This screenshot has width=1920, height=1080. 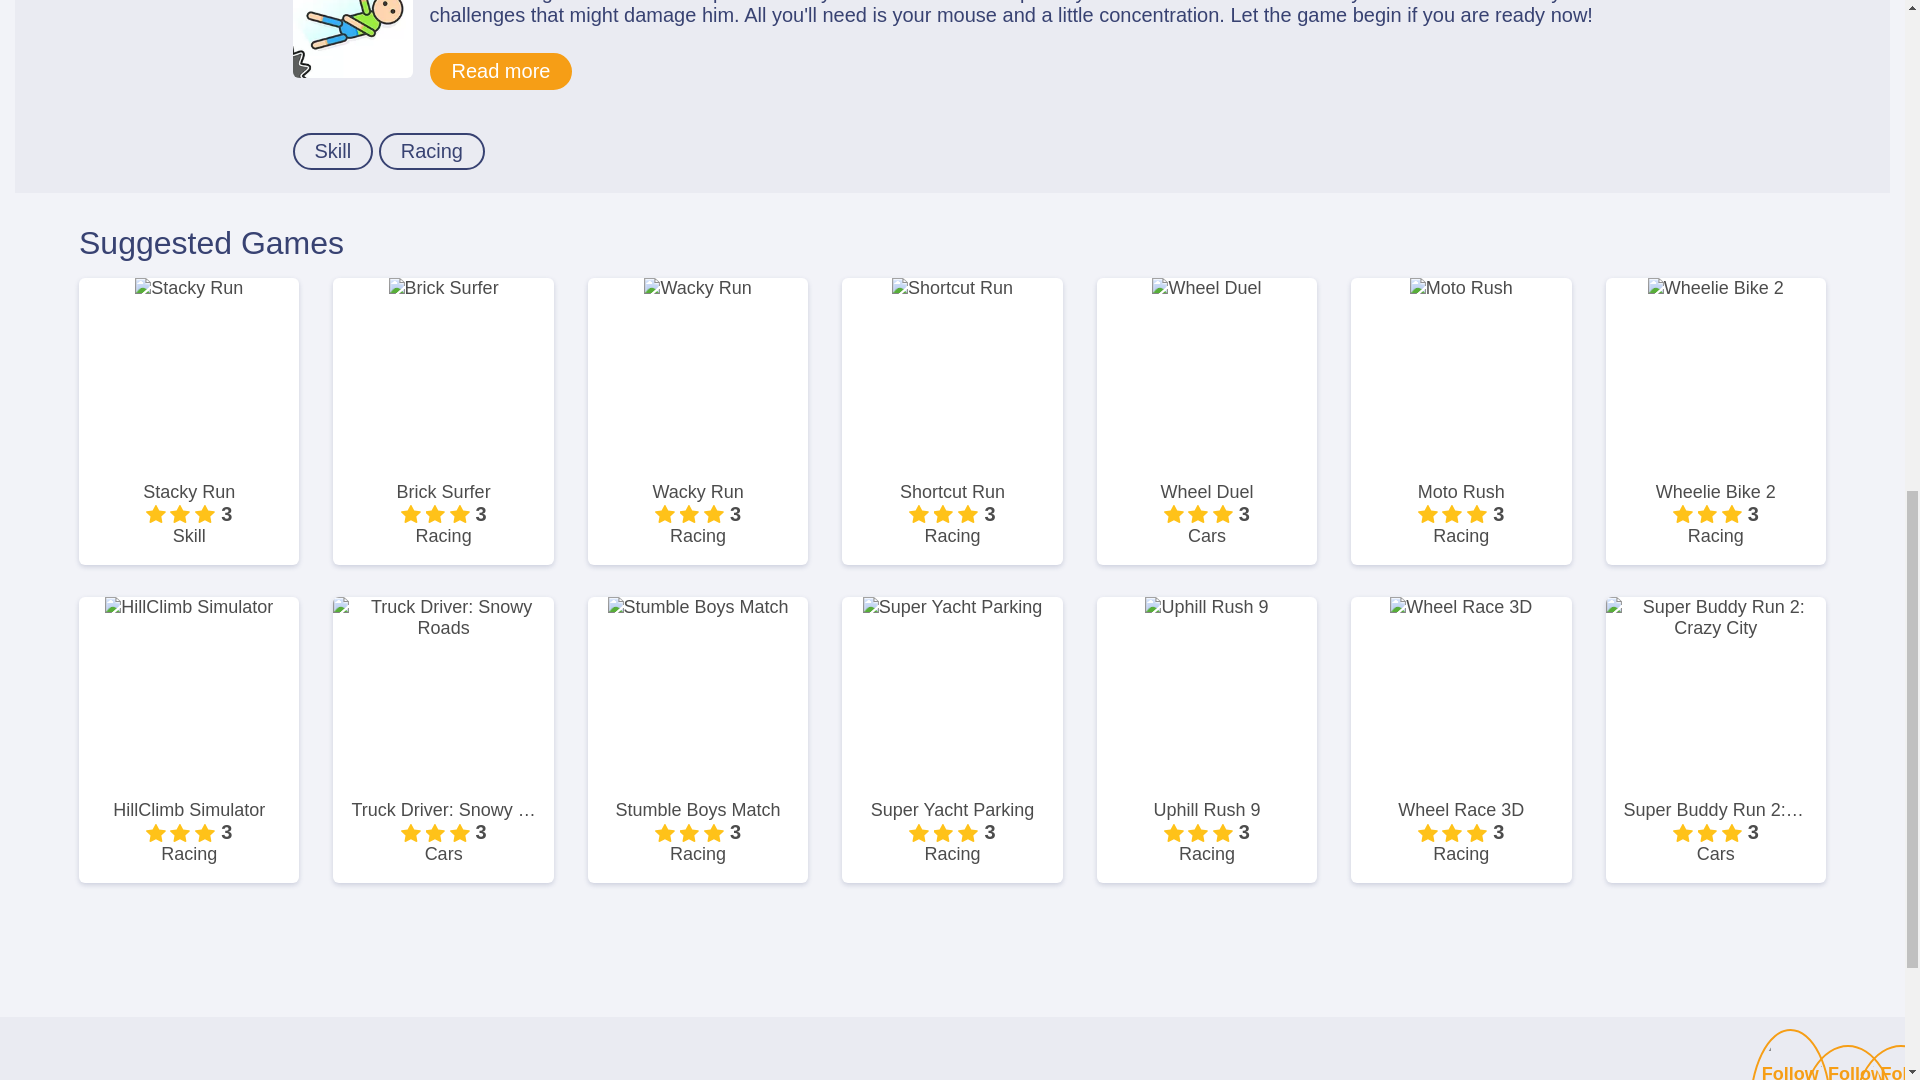 I want to click on Skill, so click(x=332, y=150).